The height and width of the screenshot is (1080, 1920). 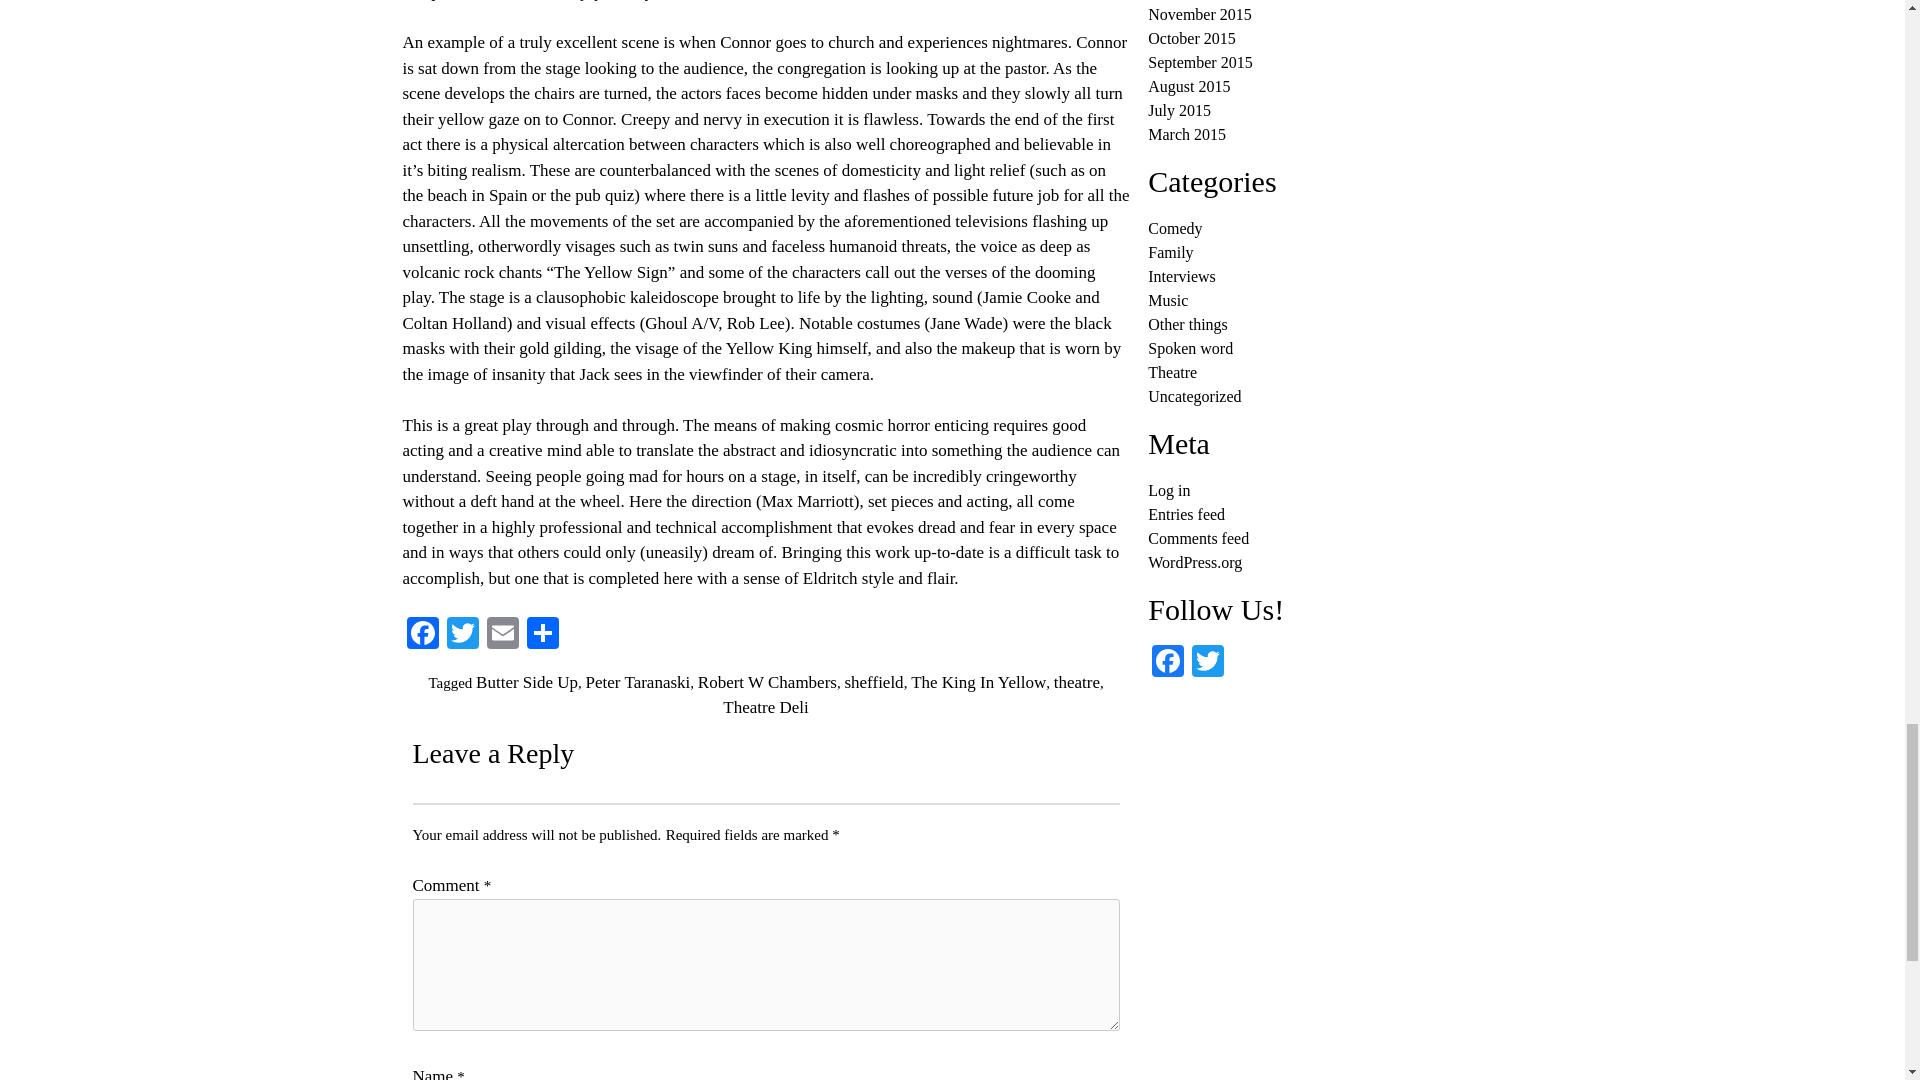 I want to click on Robert W Chambers, so click(x=768, y=682).